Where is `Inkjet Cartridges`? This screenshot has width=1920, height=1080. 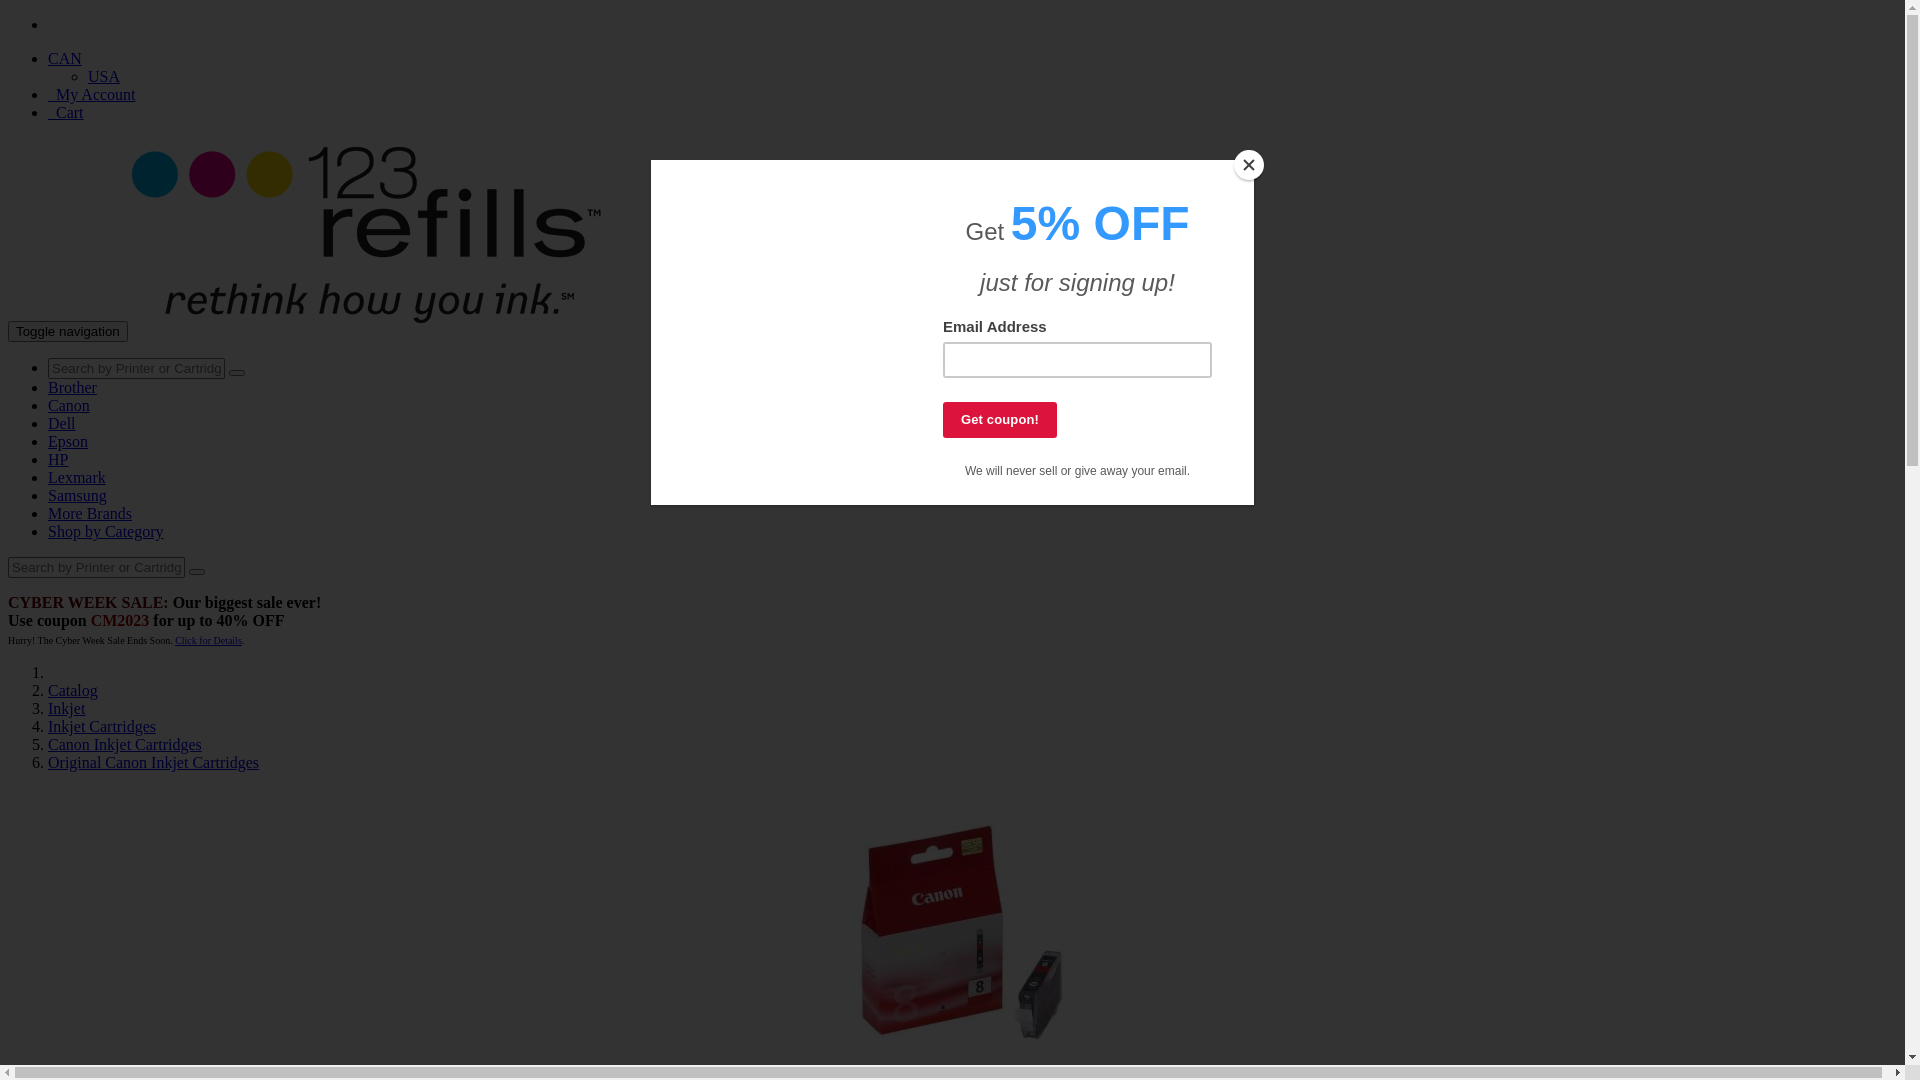 Inkjet Cartridges is located at coordinates (102, 726).